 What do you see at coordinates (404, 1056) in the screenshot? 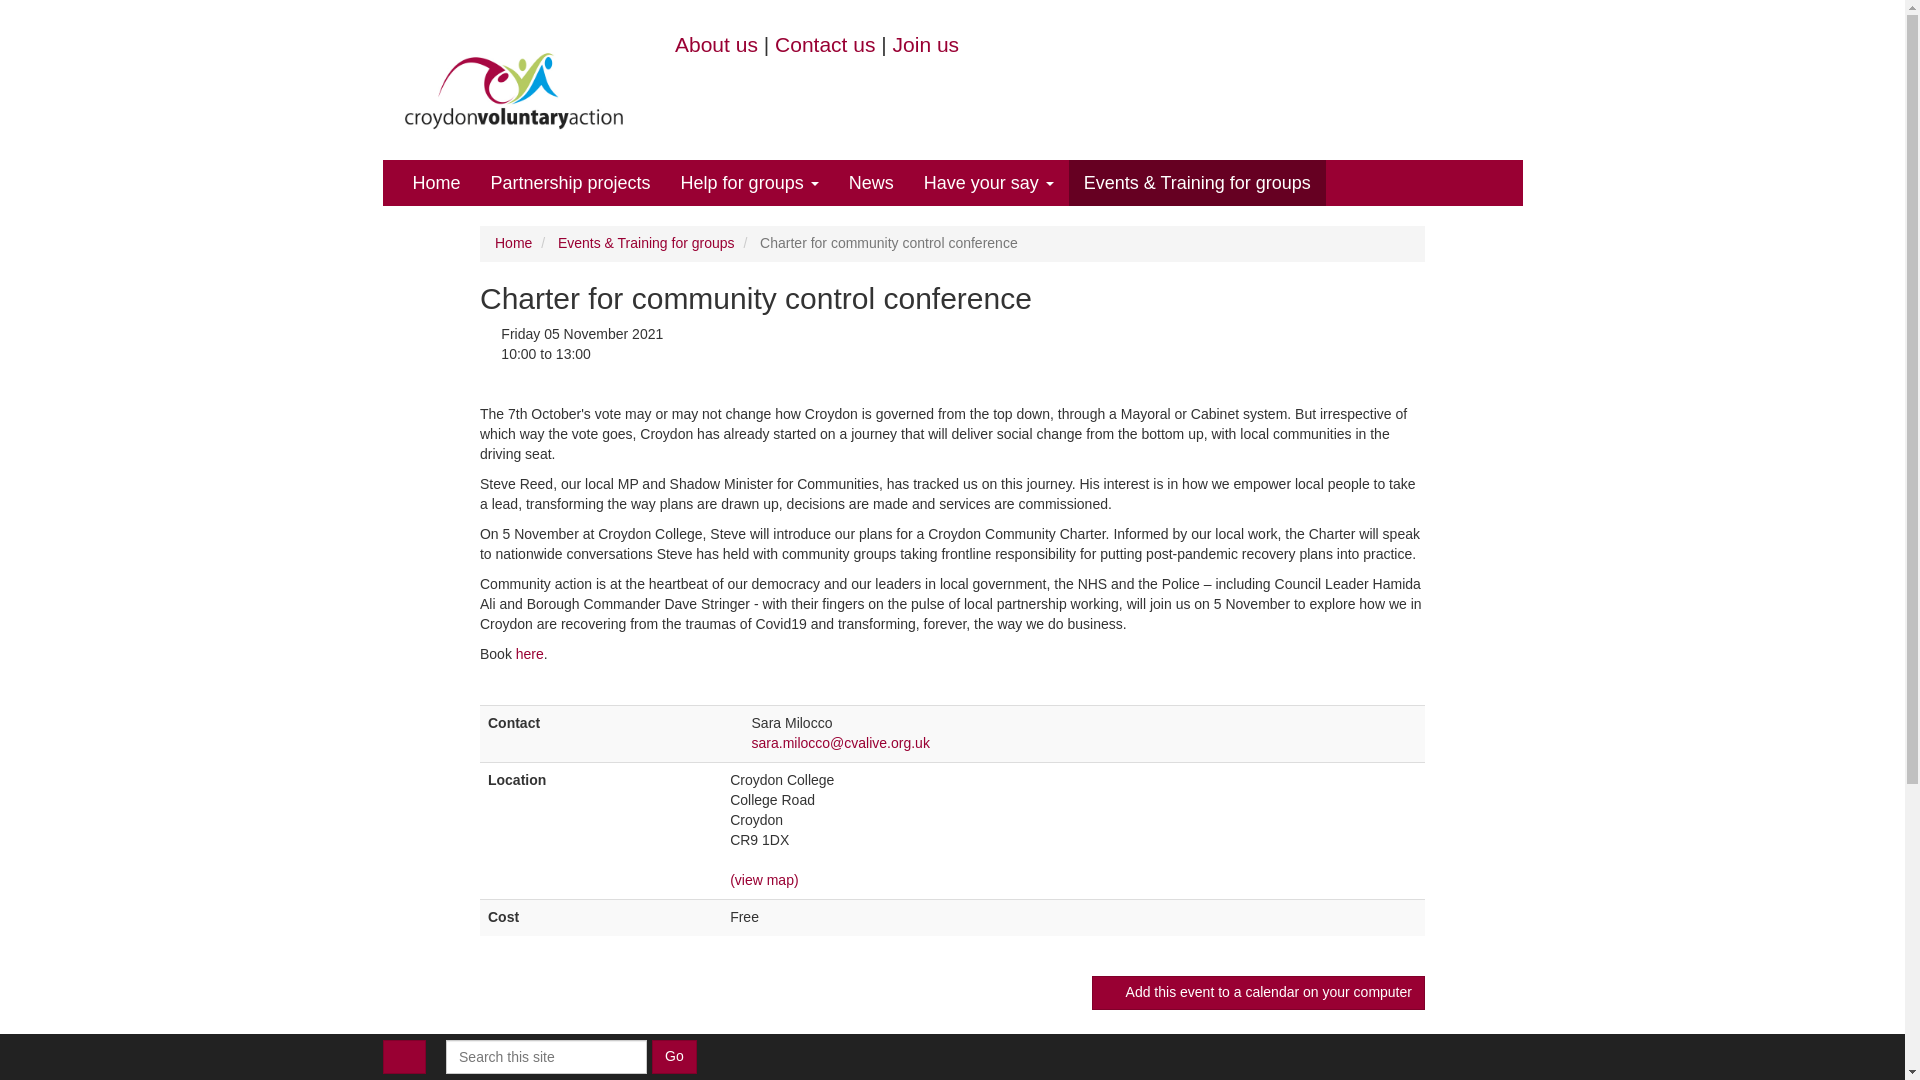
I see `User menu` at bounding box center [404, 1056].